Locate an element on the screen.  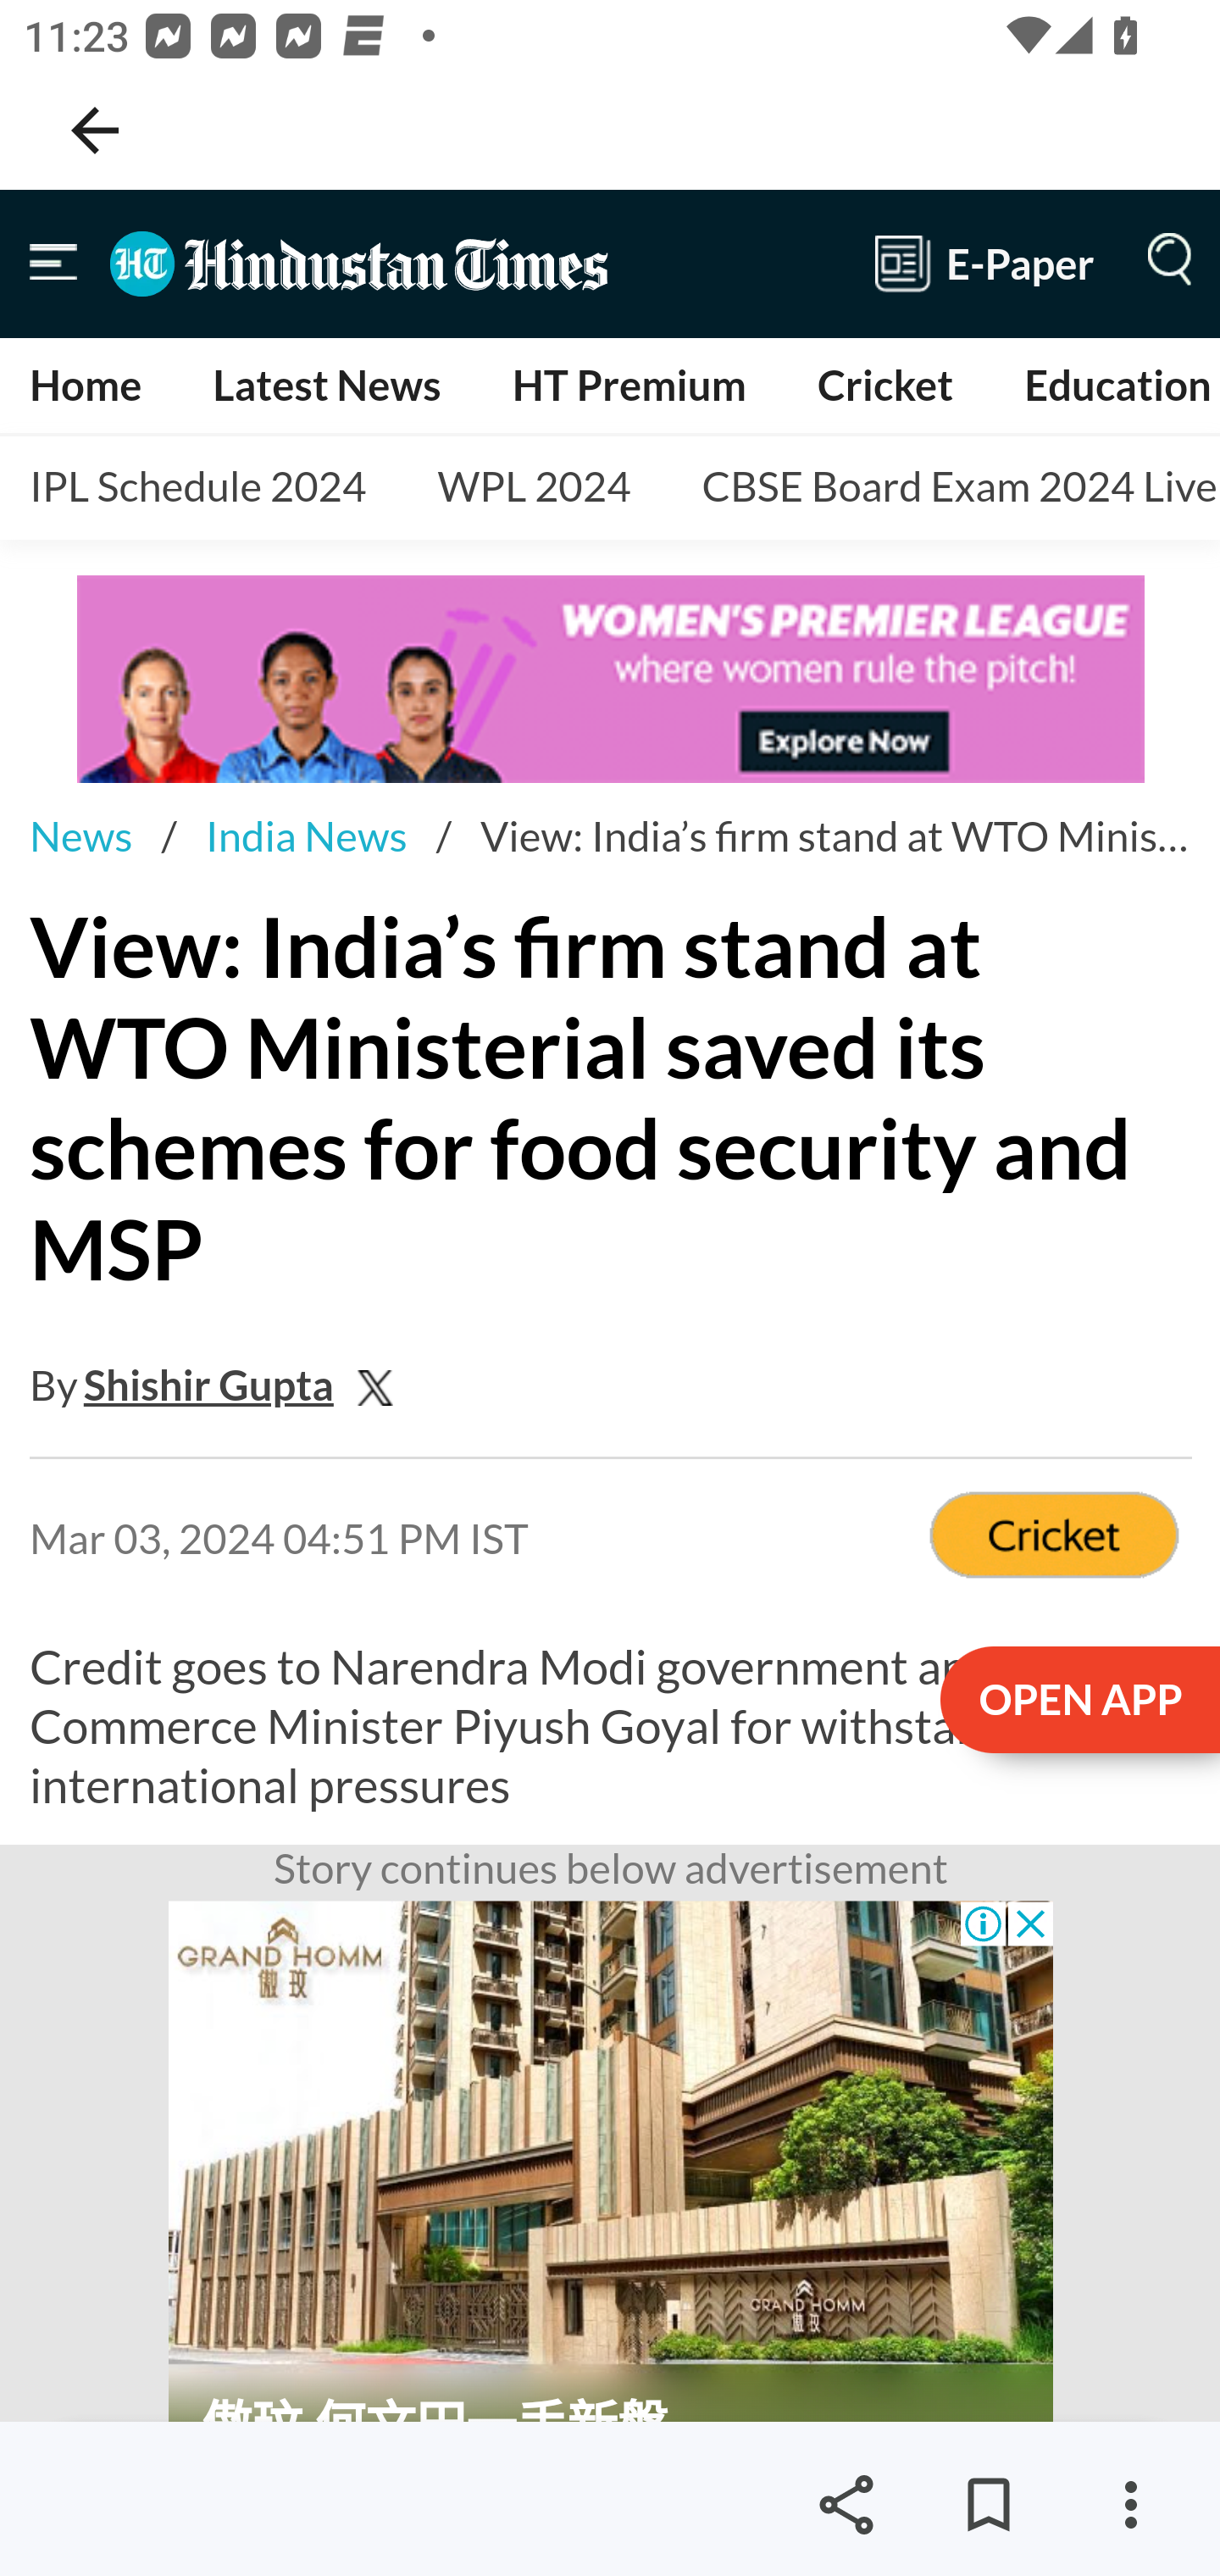
Cricket is located at coordinates (884, 385).